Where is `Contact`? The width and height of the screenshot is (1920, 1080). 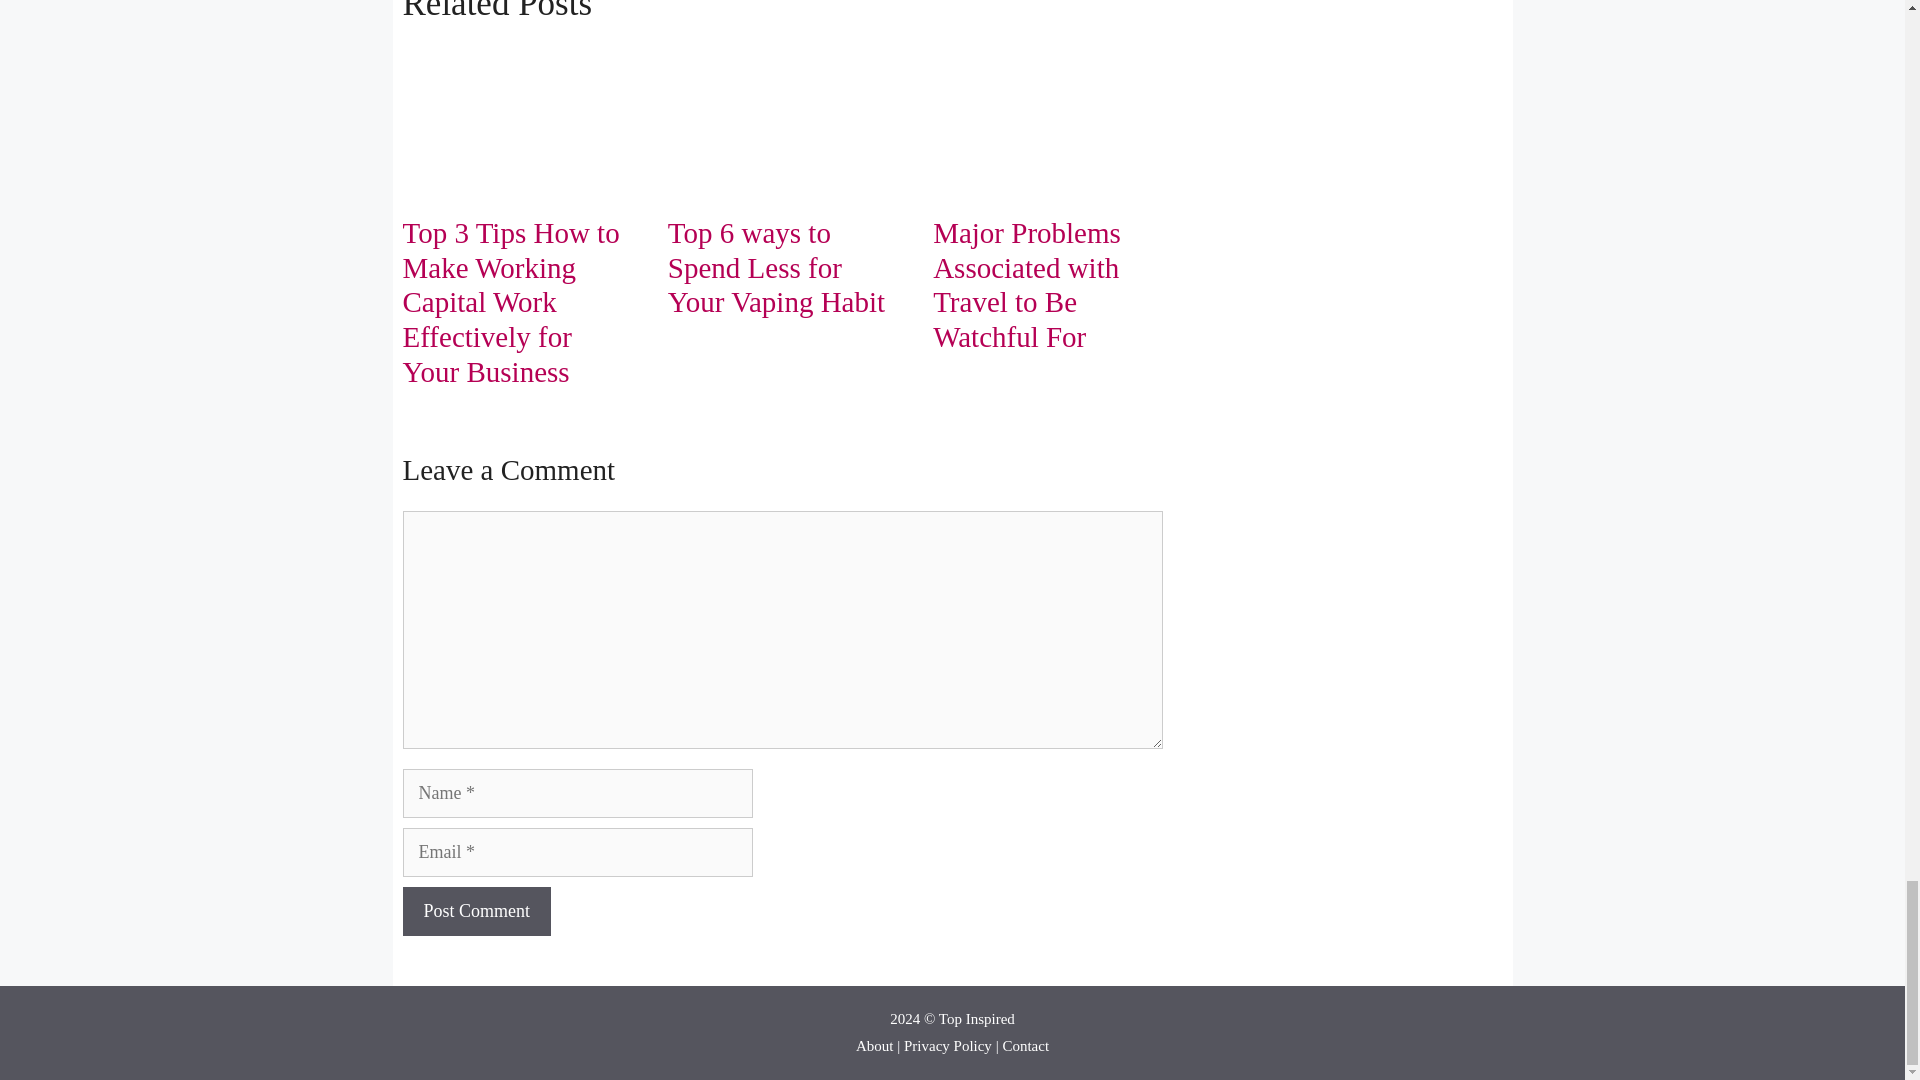
Contact is located at coordinates (1025, 1046).